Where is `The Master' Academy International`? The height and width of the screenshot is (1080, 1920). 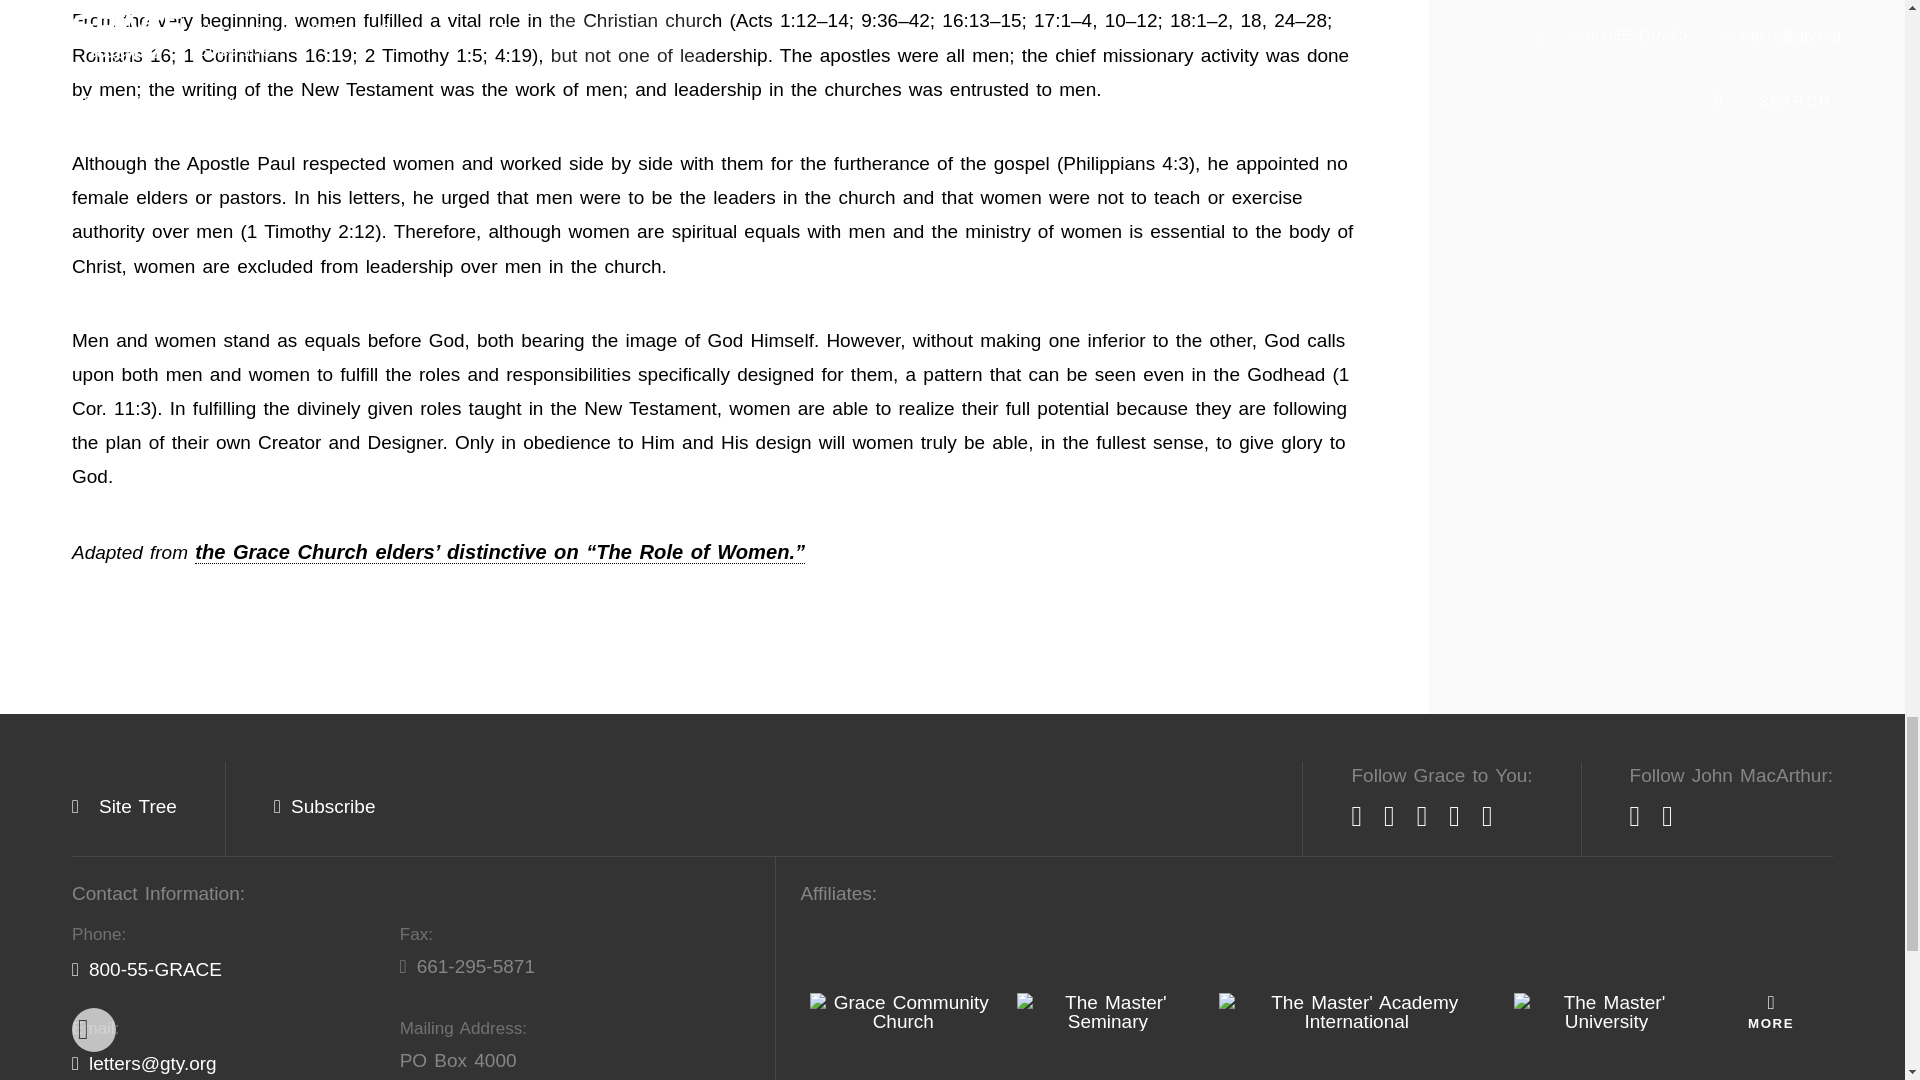 The Master' Academy International is located at coordinates (1356, 1012).